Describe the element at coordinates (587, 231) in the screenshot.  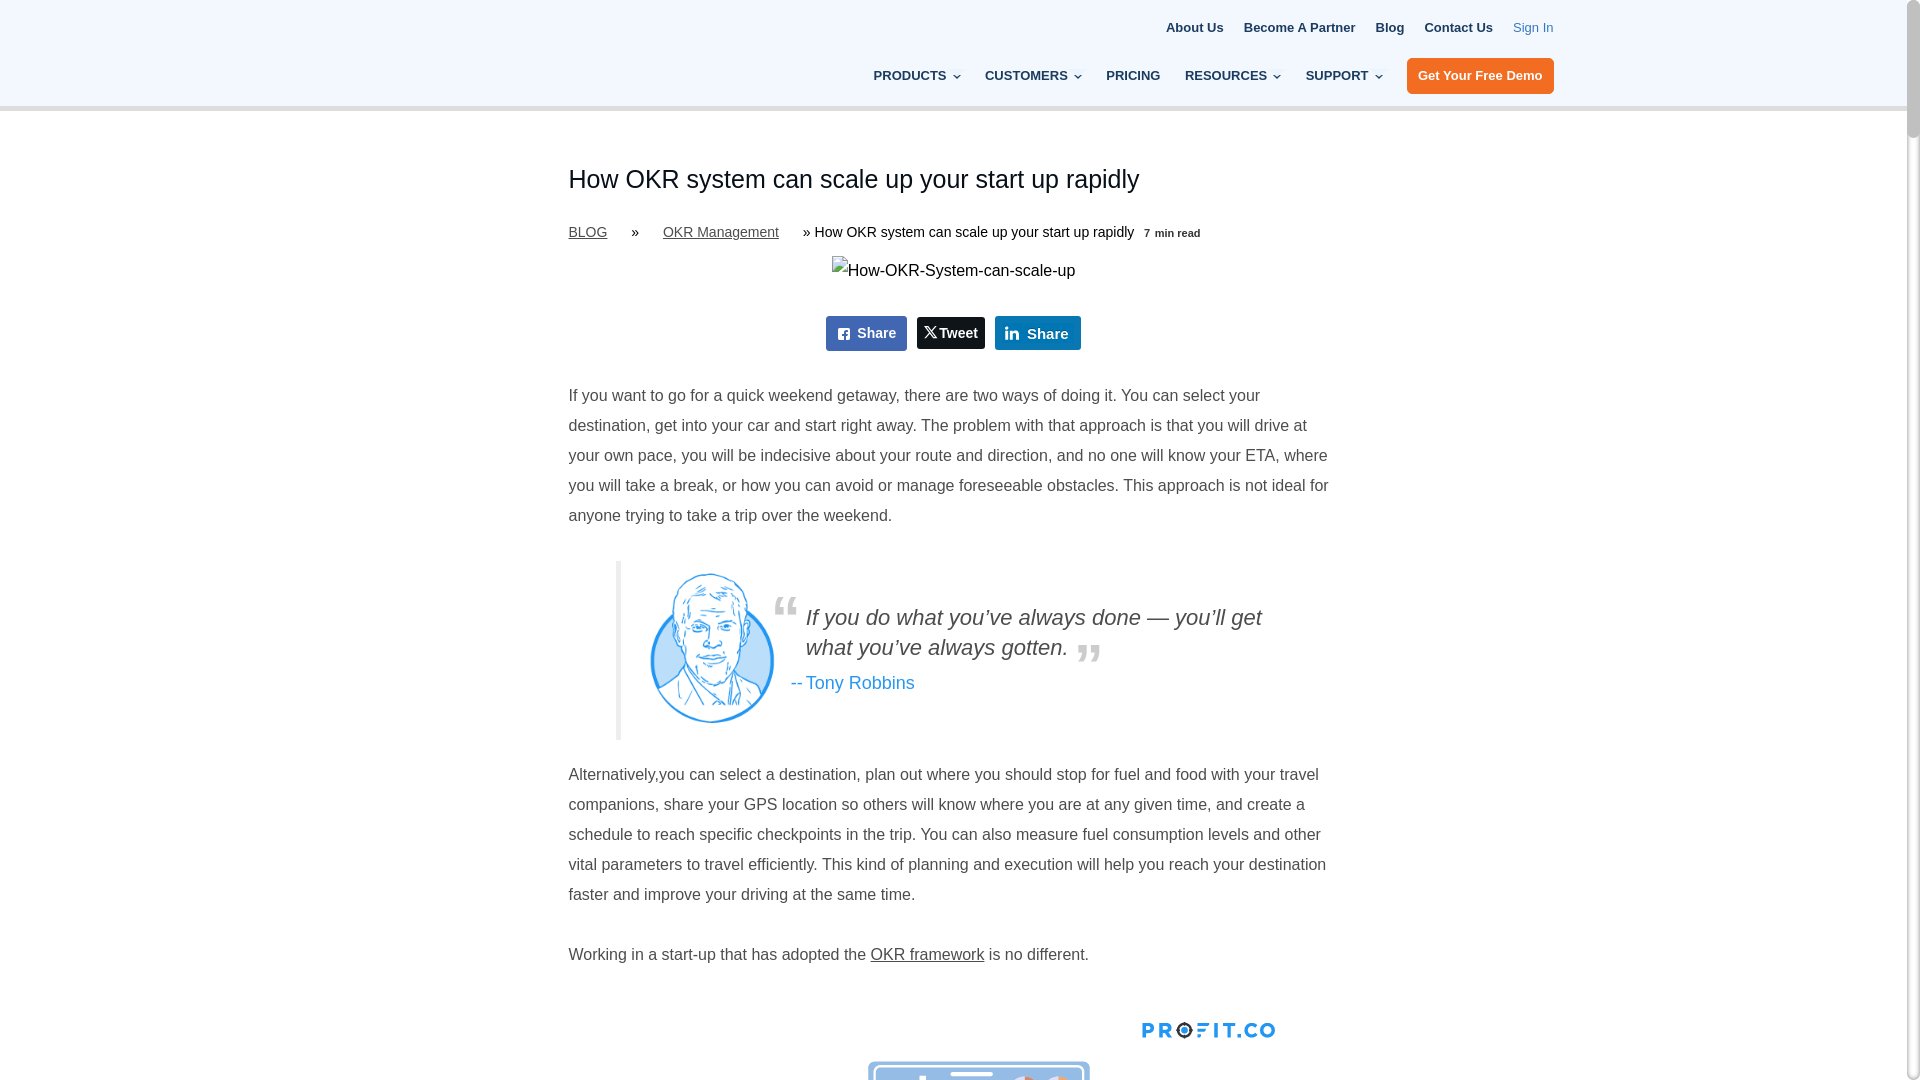
I see `BLOG` at that location.